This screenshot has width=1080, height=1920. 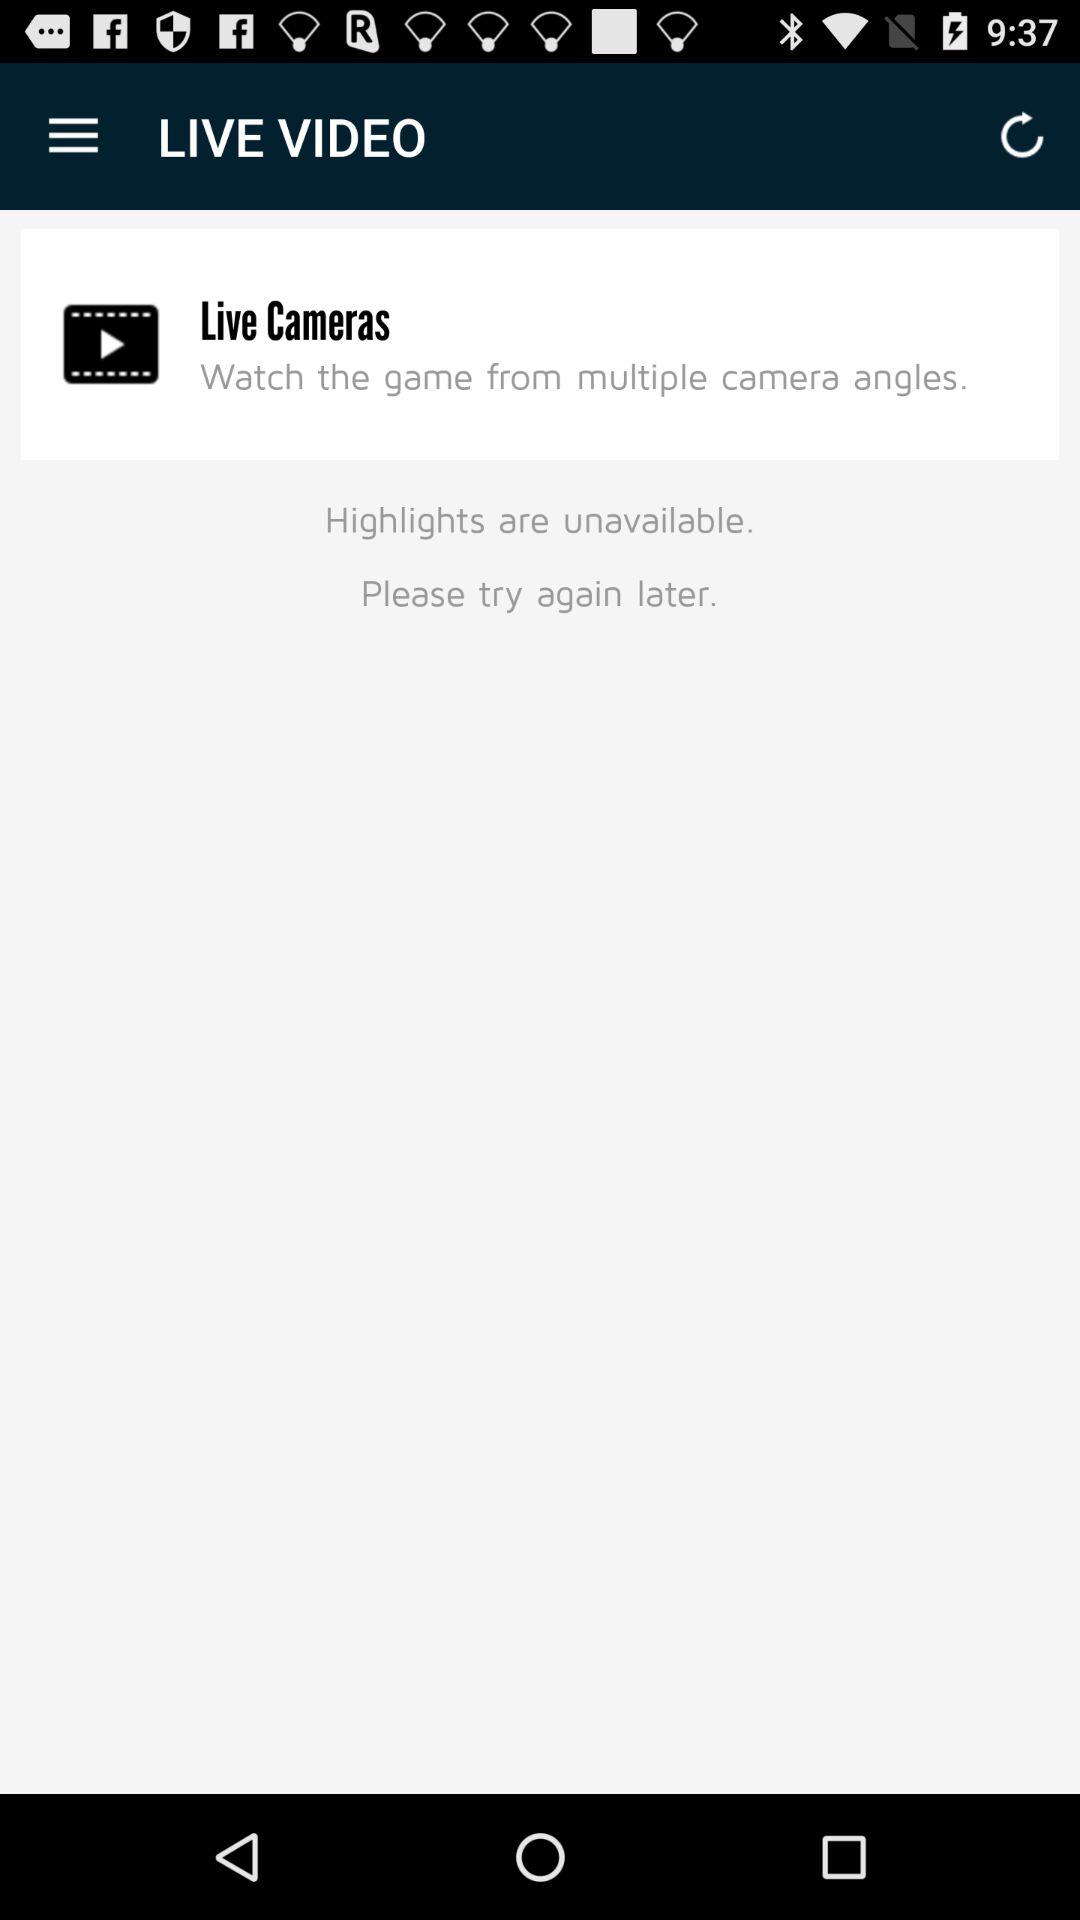 I want to click on select icon to the left of the live video app, so click(x=73, y=136).